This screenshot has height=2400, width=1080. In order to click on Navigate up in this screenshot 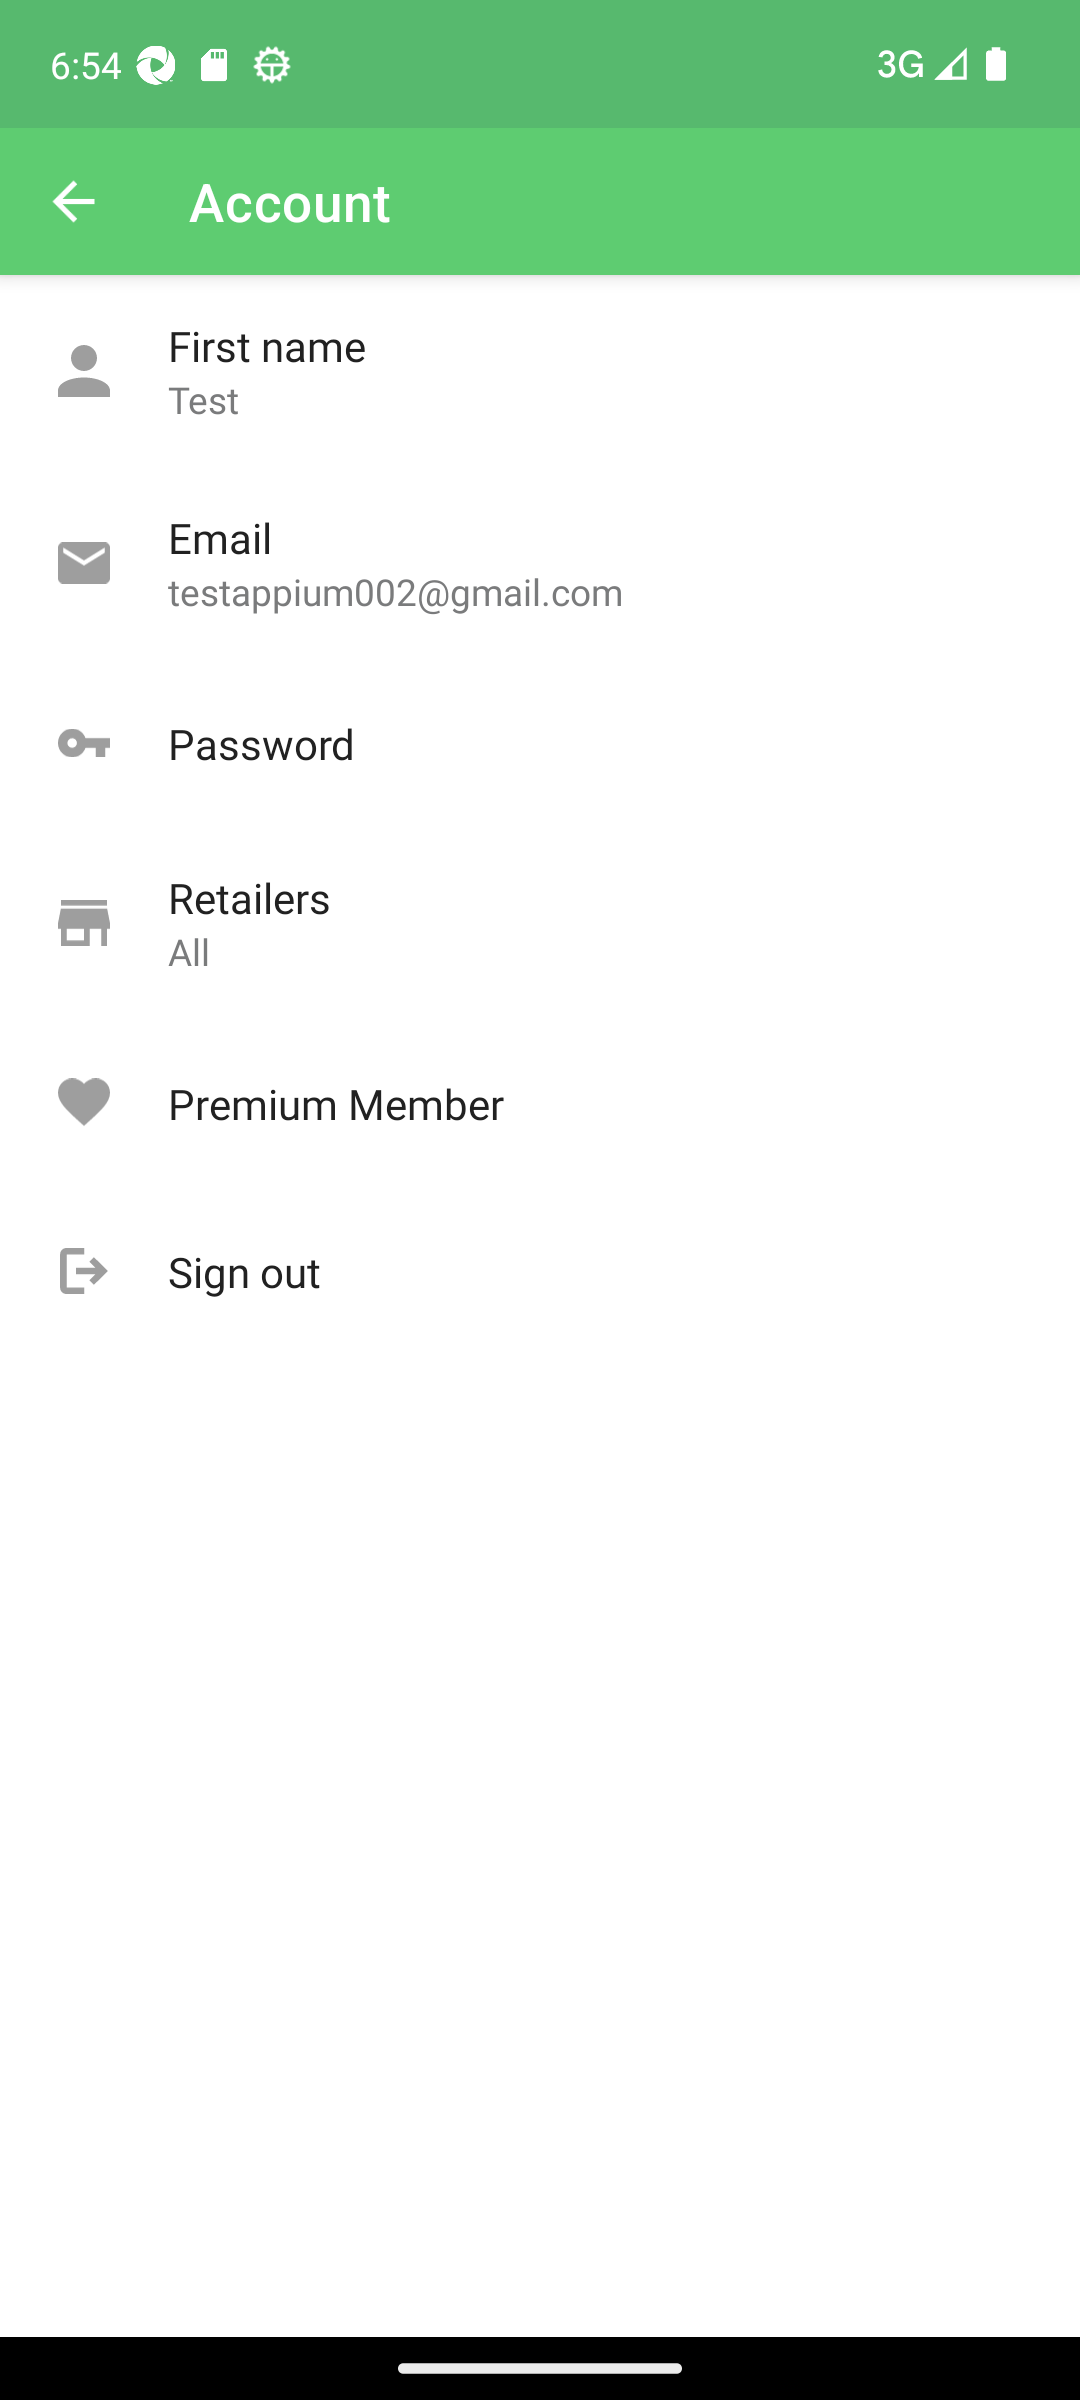, I will do `click(73, 202)`.